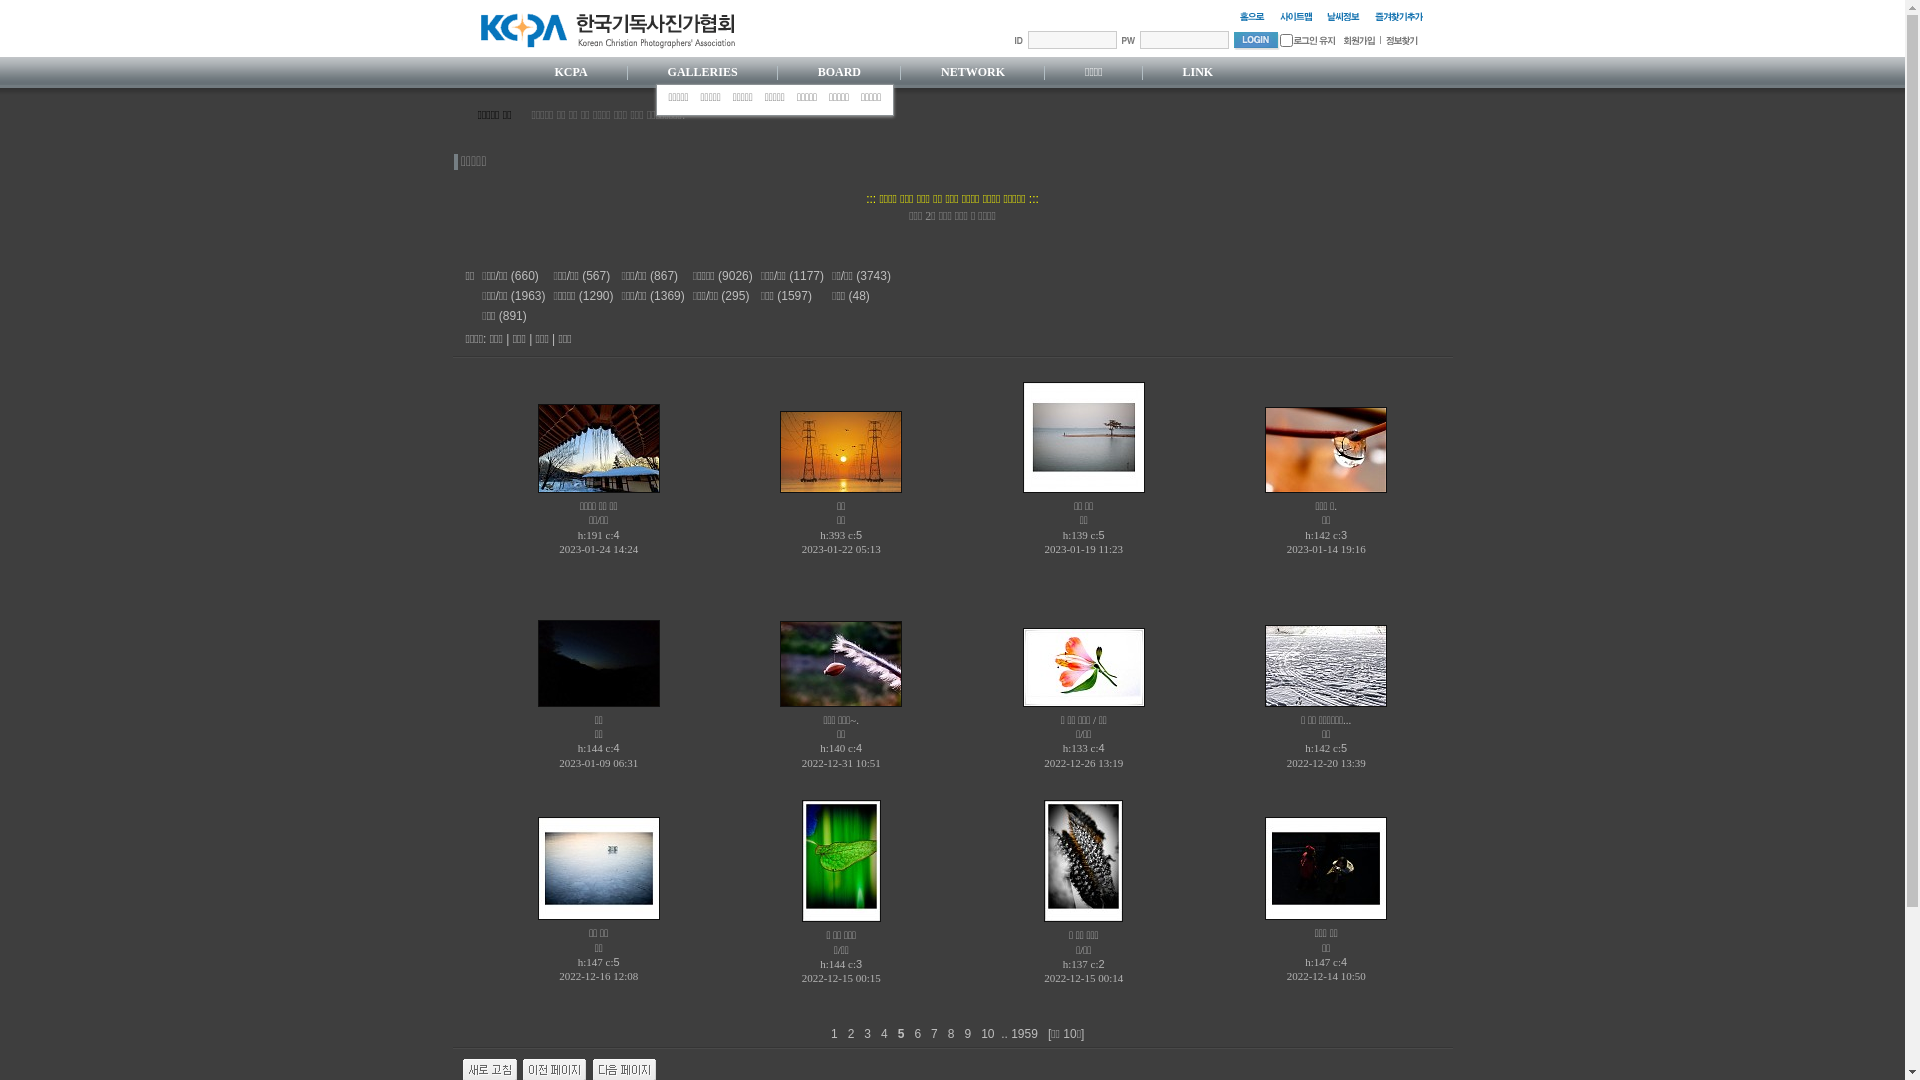 This screenshot has width=1920, height=1080. What do you see at coordinates (1286, 40) in the screenshot?
I see `1` at bounding box center [1286, 40].